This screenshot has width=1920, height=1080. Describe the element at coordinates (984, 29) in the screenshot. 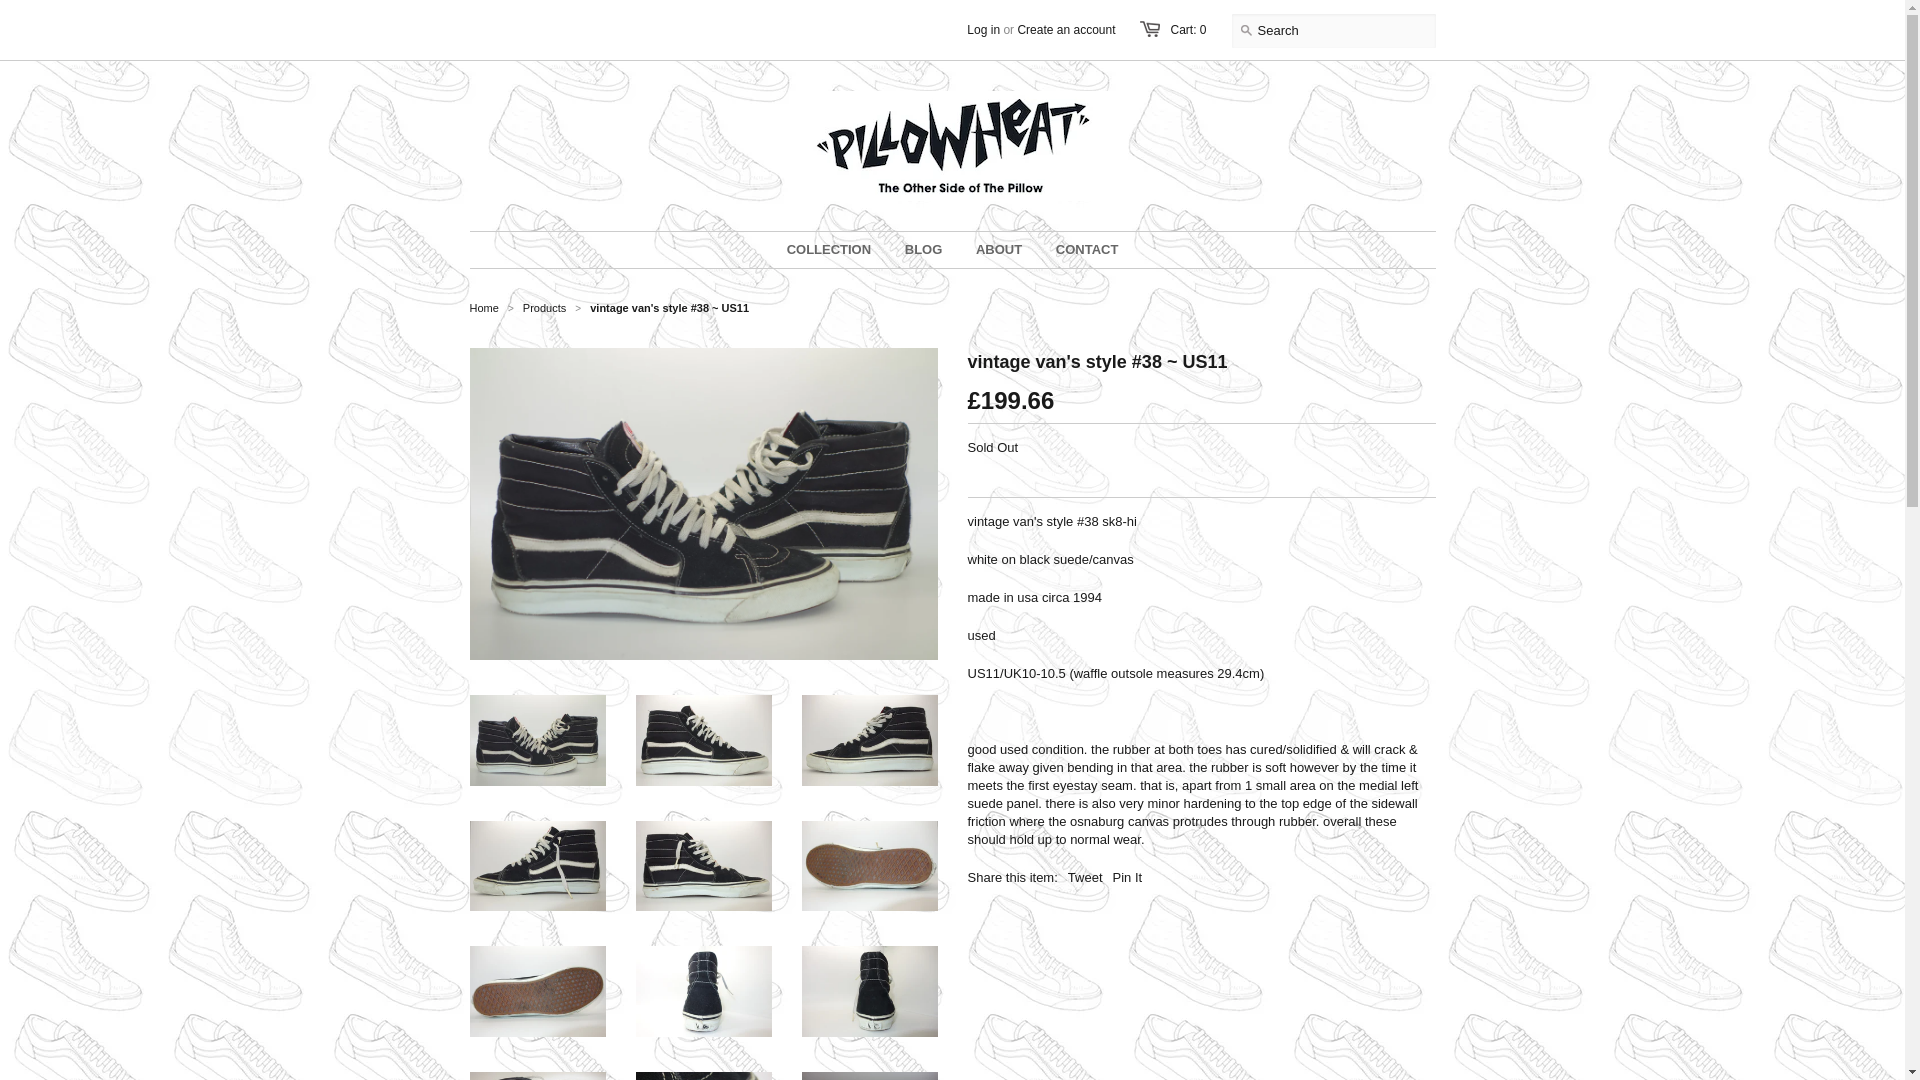

I see `Log in` at that location.